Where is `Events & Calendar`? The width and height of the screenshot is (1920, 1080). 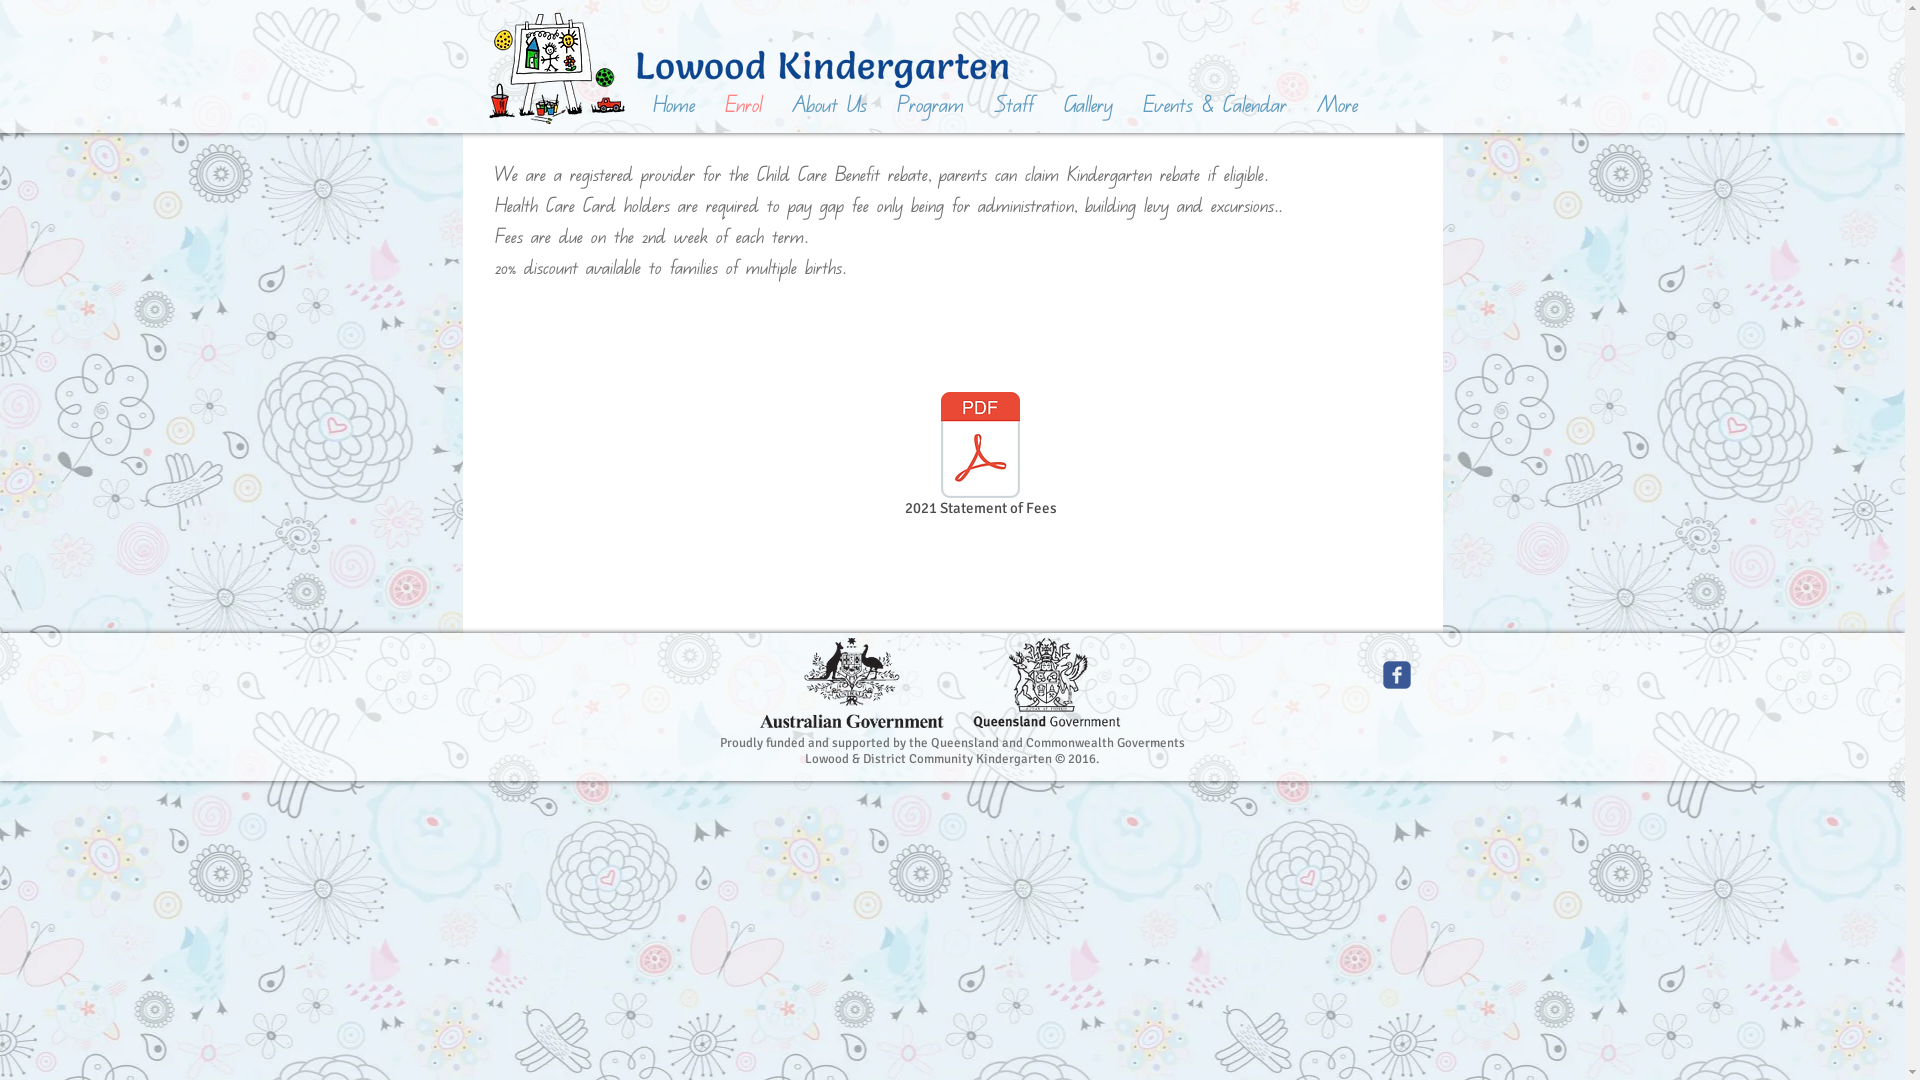
Events & Calendar is located at coordinates (1215, 106).